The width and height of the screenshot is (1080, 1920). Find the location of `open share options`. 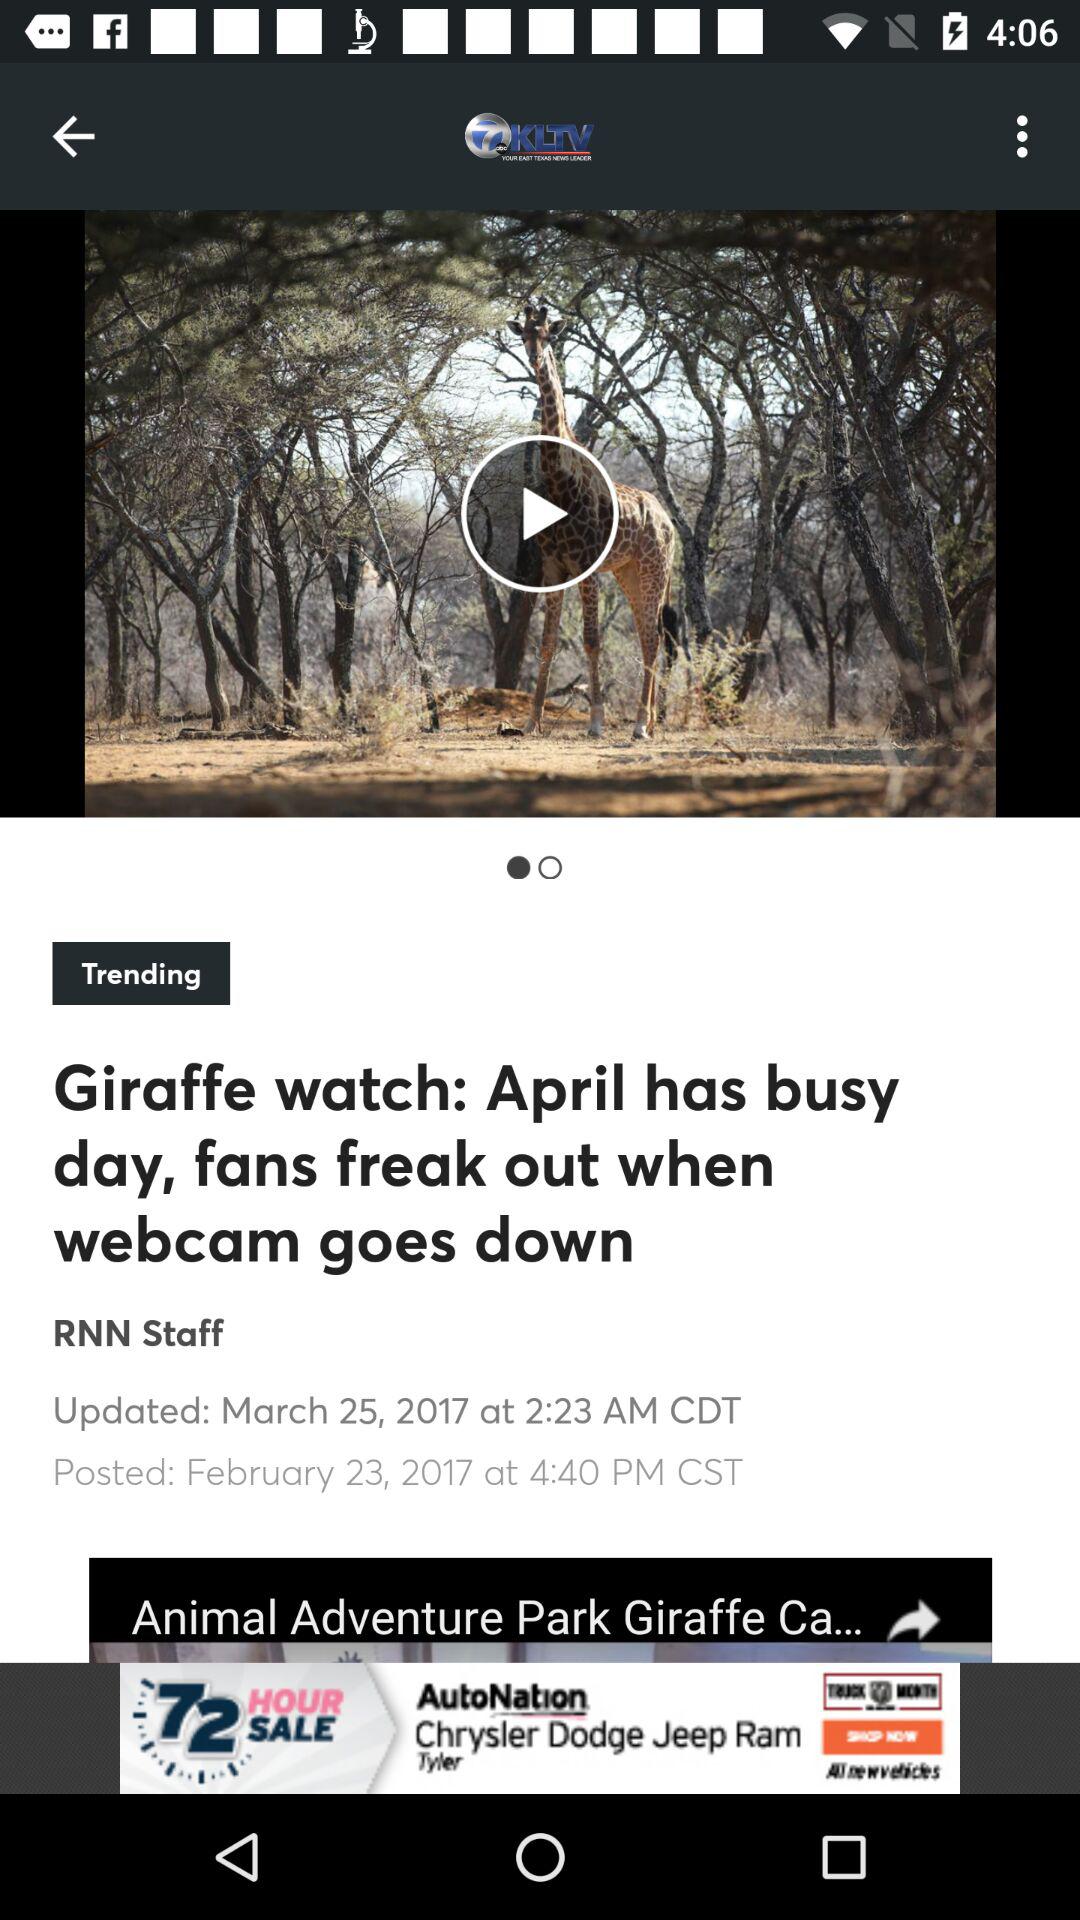

open share options is located at coordinates (540, 1610).